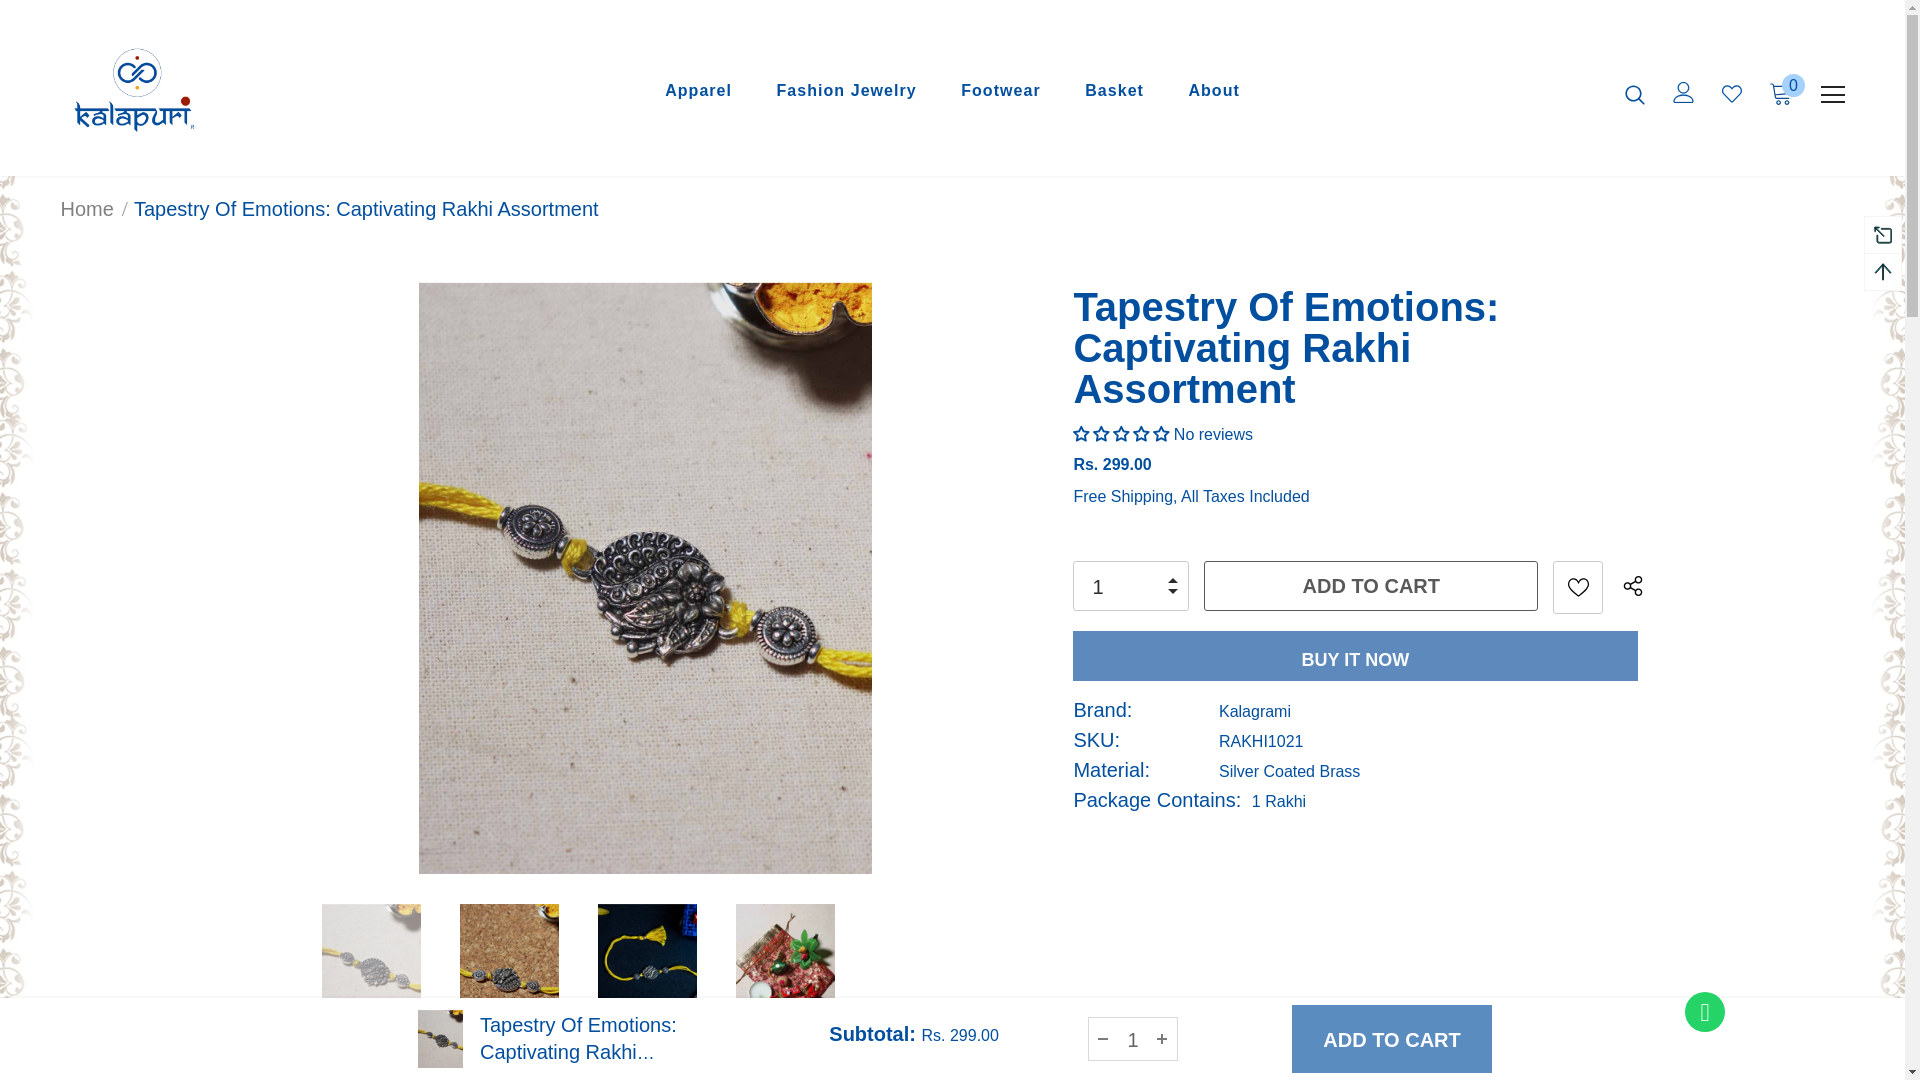  Describe the element at coordinates (1732, 94) in the screenshot. I see `My Wish Lists` at that location.